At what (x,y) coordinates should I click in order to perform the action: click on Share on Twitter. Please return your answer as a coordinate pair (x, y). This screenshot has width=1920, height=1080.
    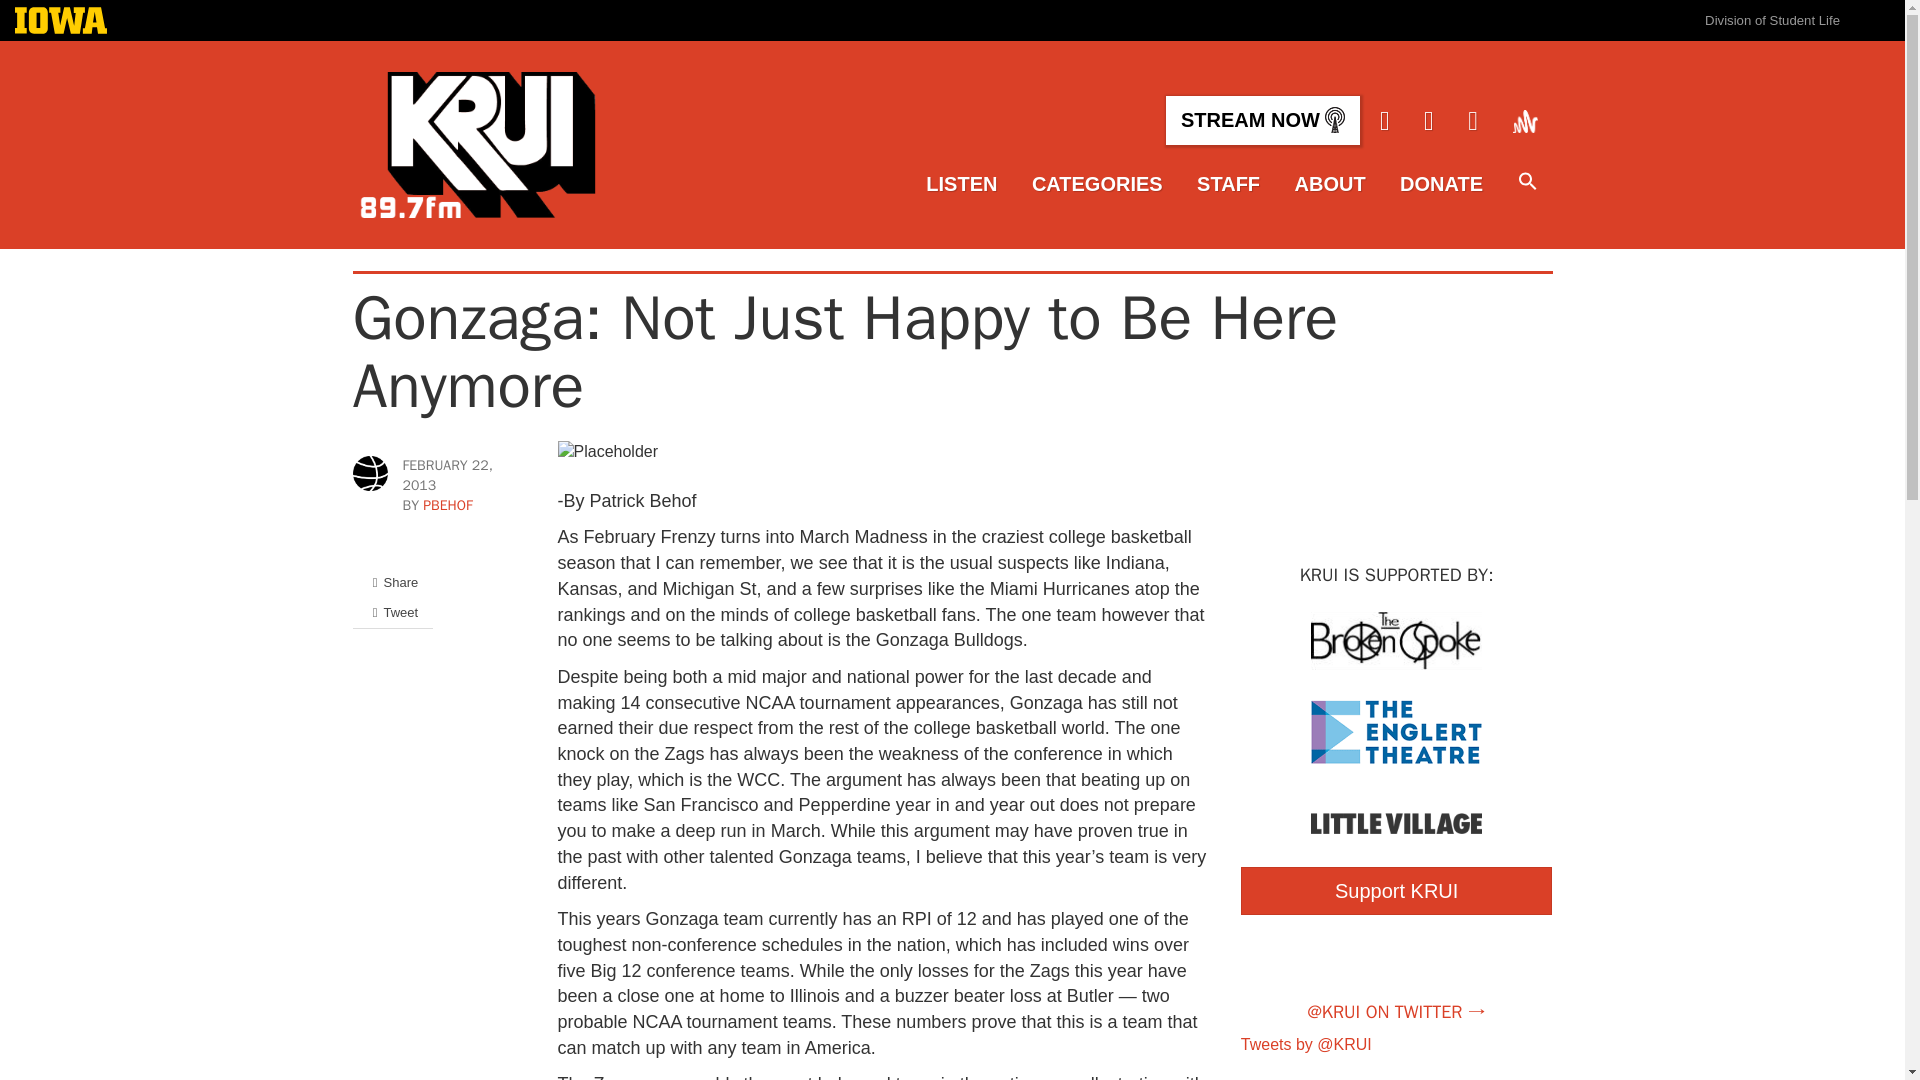
    Looking at the image, I should click on (392, 612).